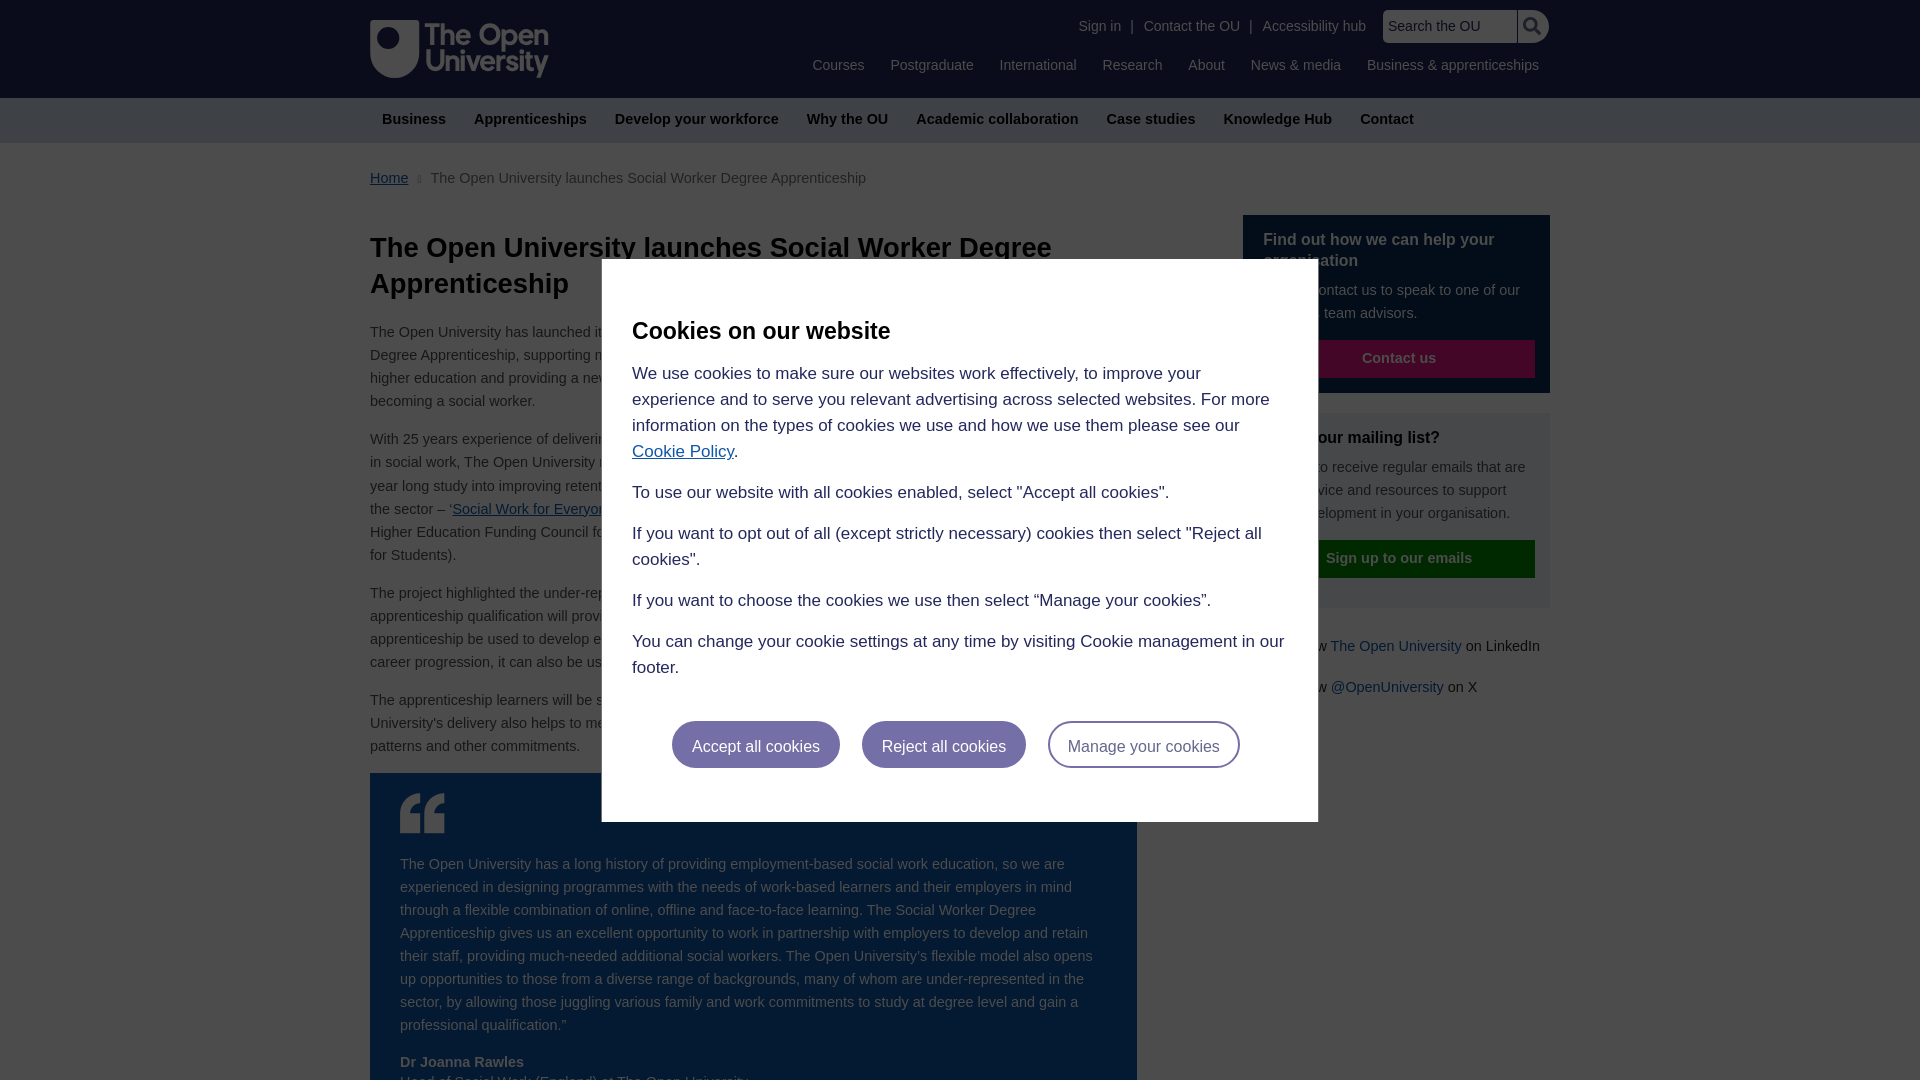  Describe the element at coordinates (931, 64) in the screenshot. I see `Postgraduate` at that location.